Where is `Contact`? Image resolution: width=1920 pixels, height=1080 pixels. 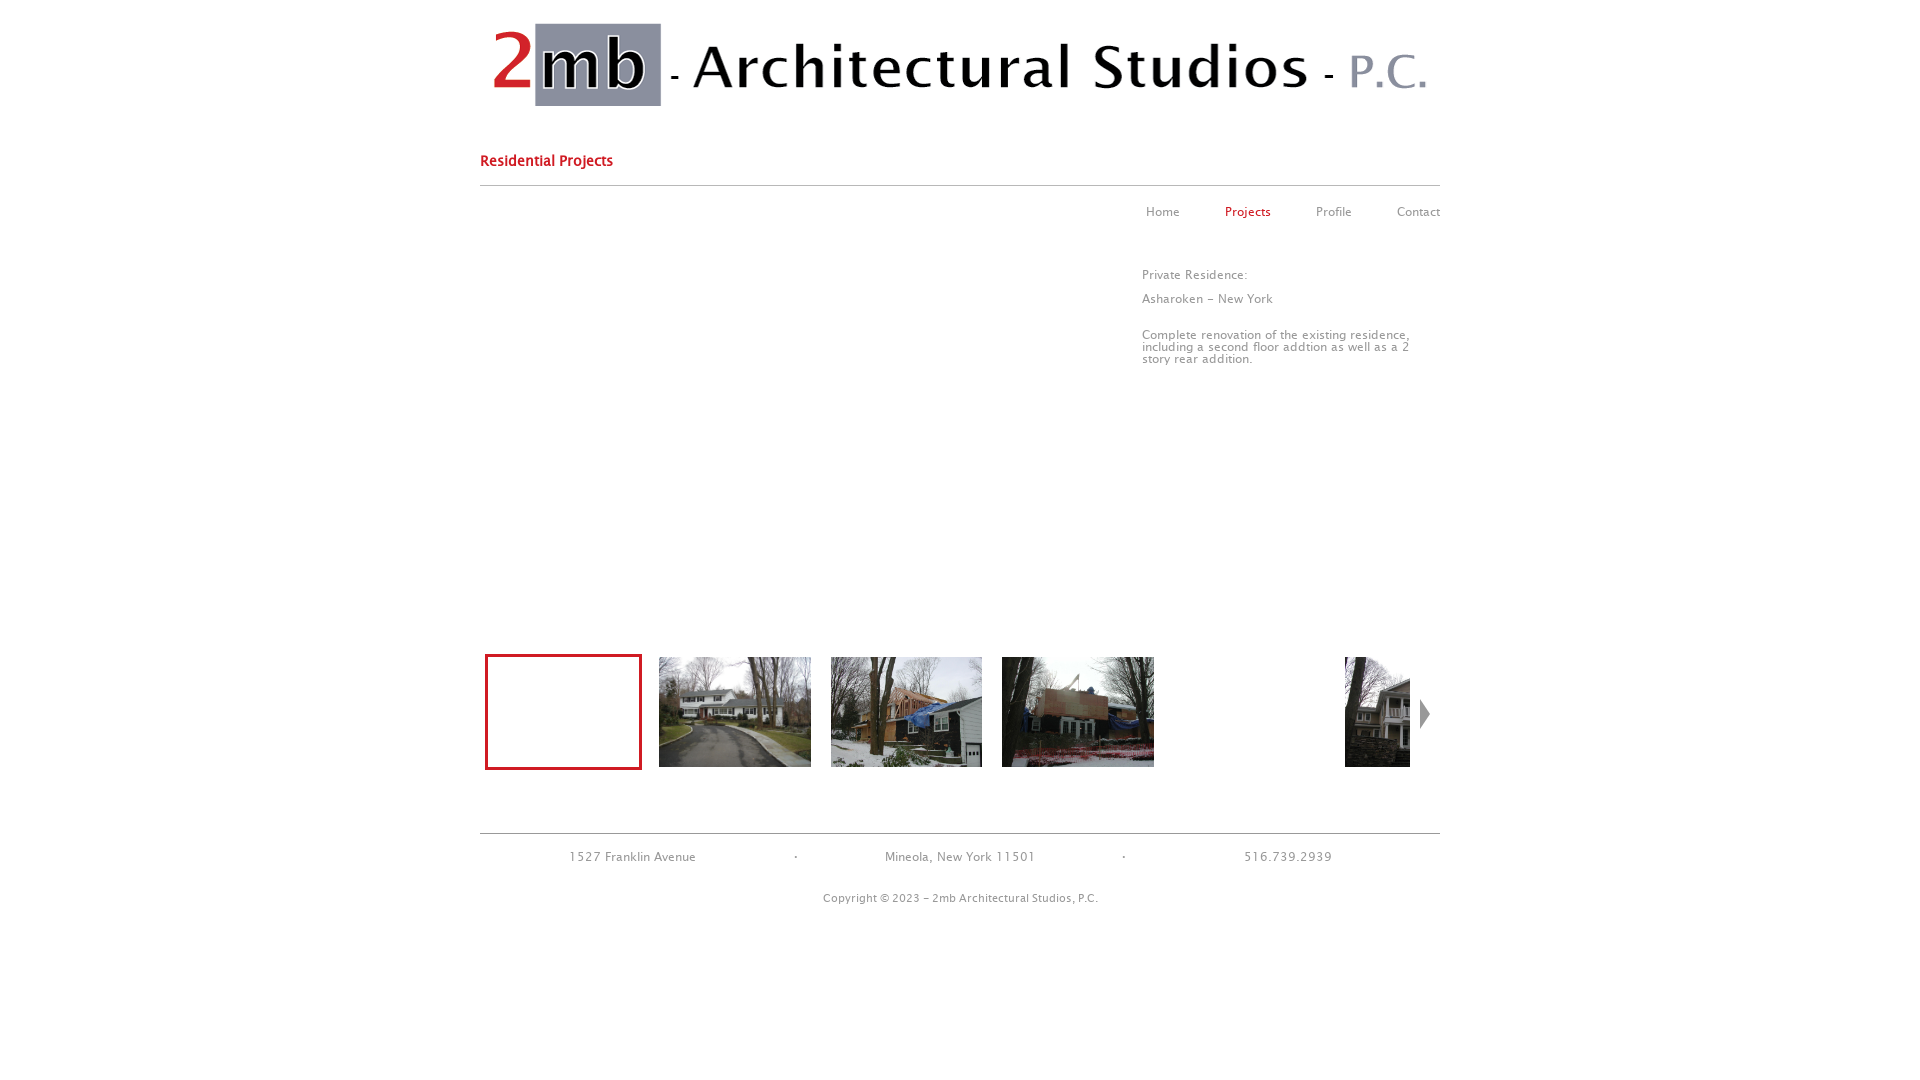
Contact is located at coordinates (1418, 212).